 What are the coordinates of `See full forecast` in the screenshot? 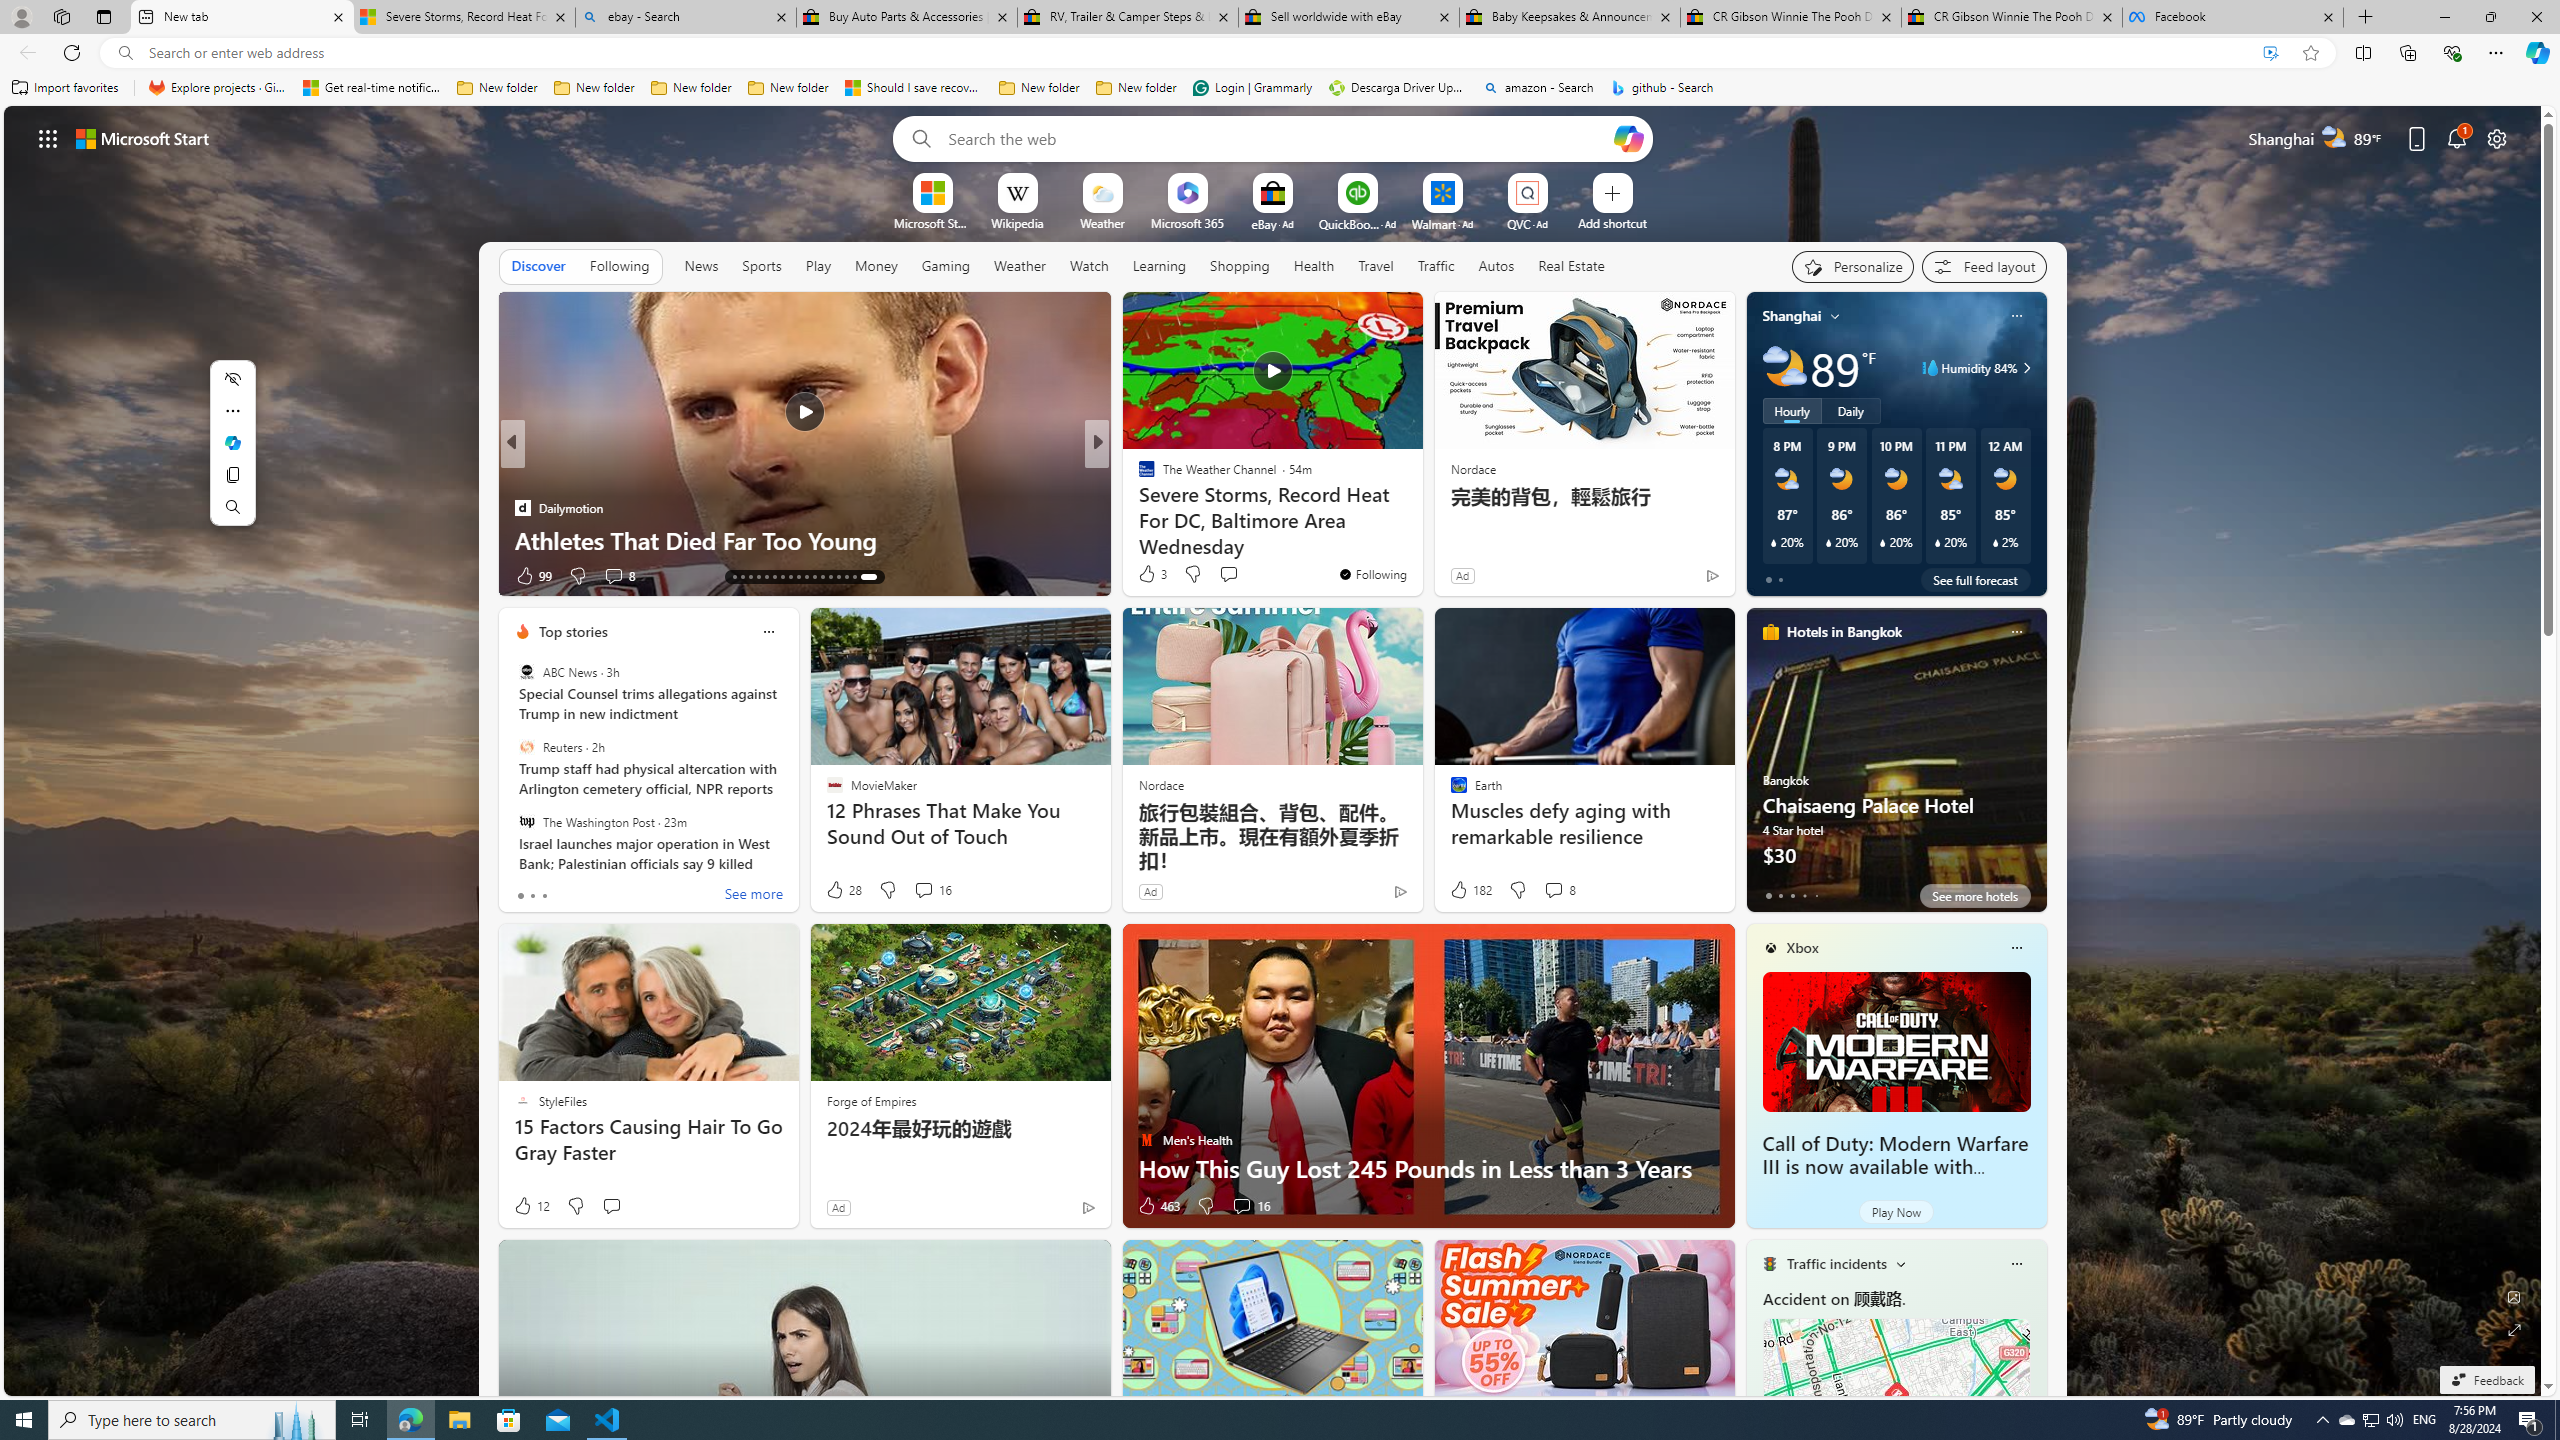 It's located at (1975, 579).